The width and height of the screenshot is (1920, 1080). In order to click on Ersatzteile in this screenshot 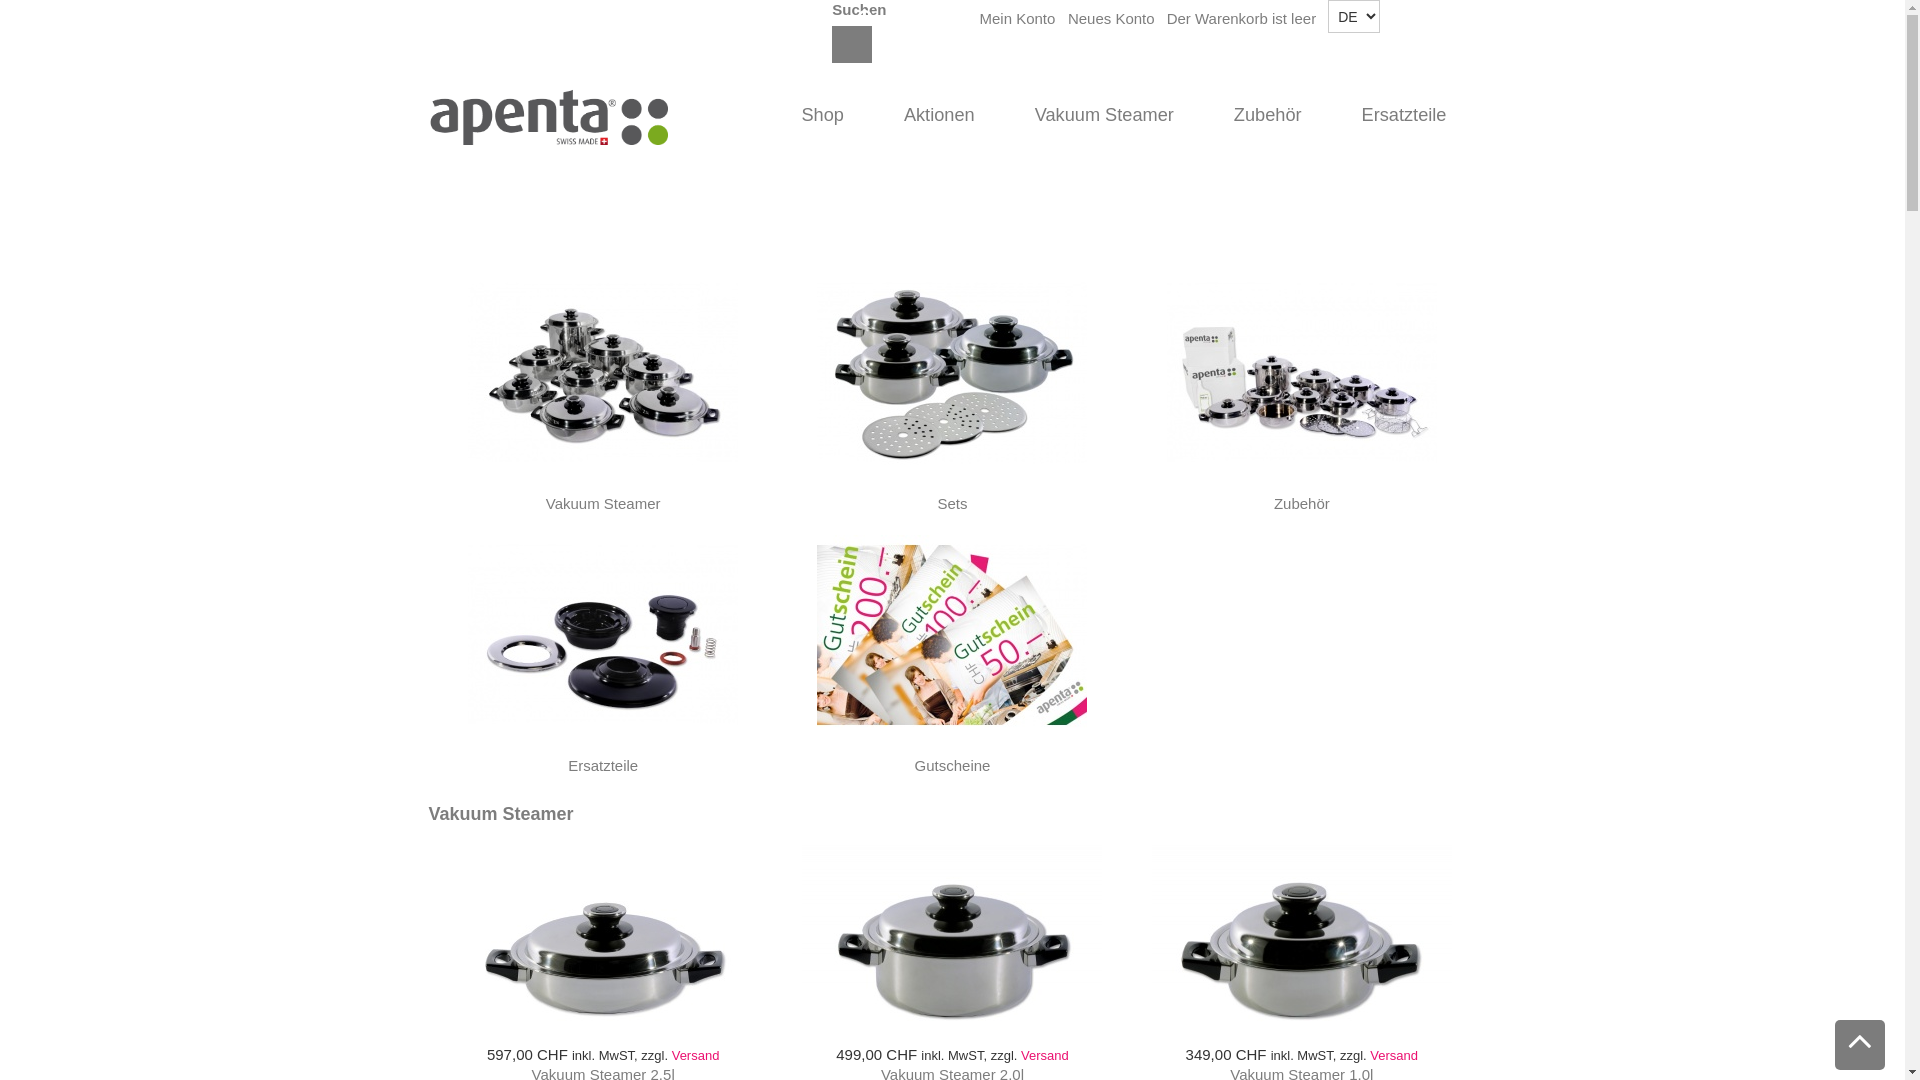, I will do `click(1404, 116)`.